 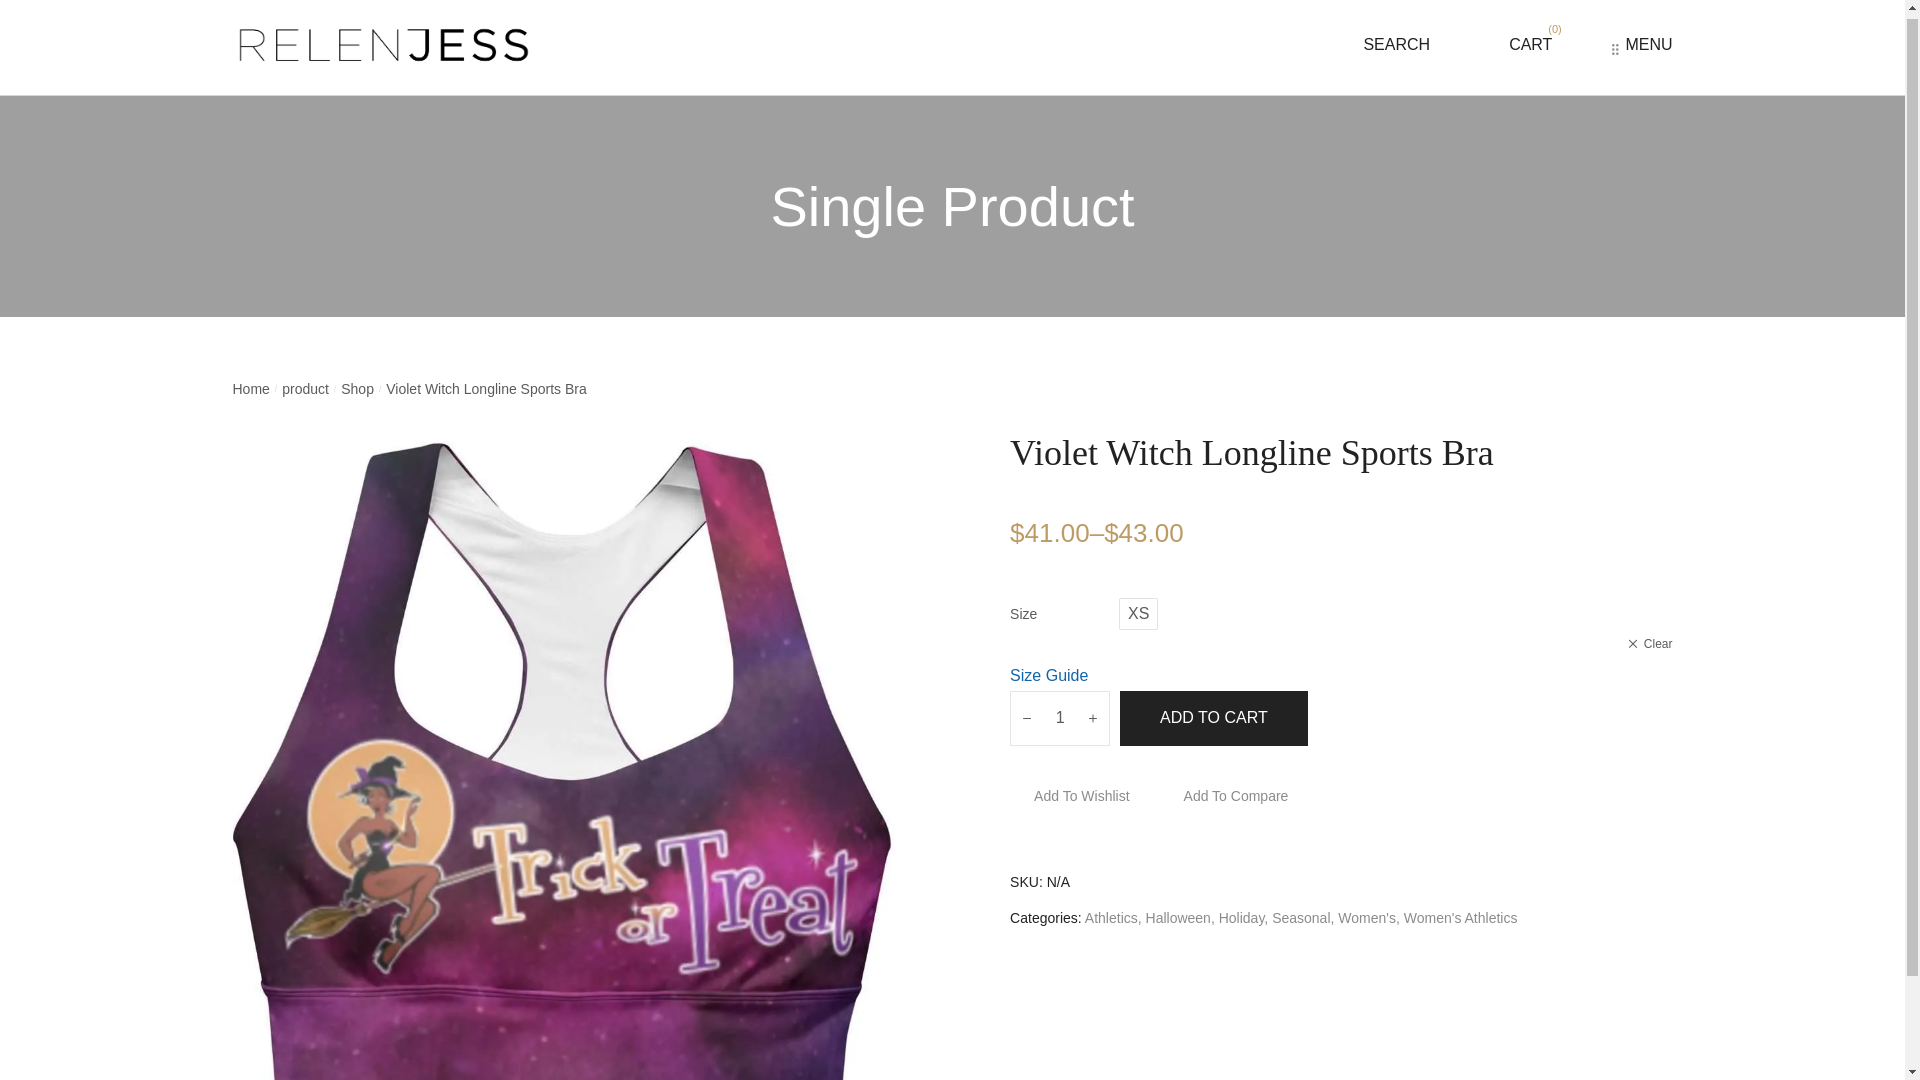 I want to click on 1, so click(x=1059, y=718).